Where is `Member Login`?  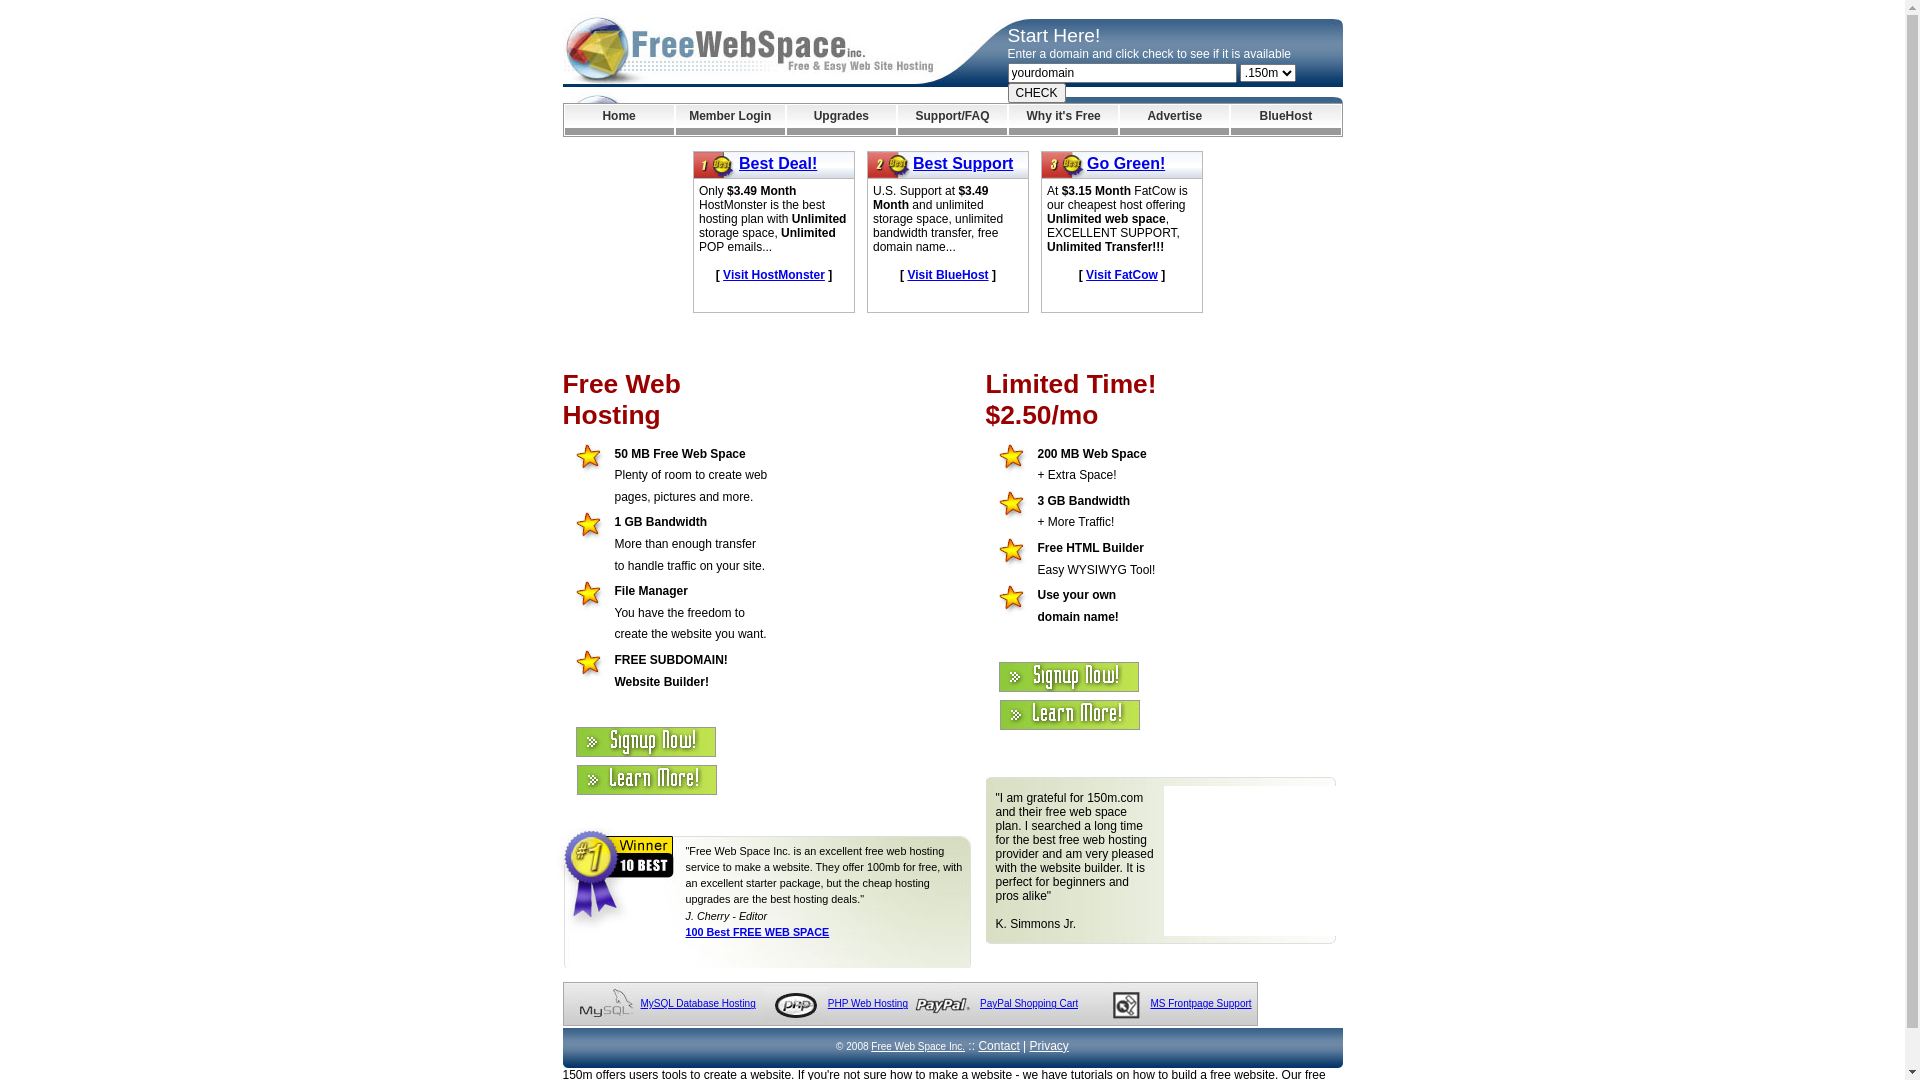 Member Login is located at coordinates (730, 120).